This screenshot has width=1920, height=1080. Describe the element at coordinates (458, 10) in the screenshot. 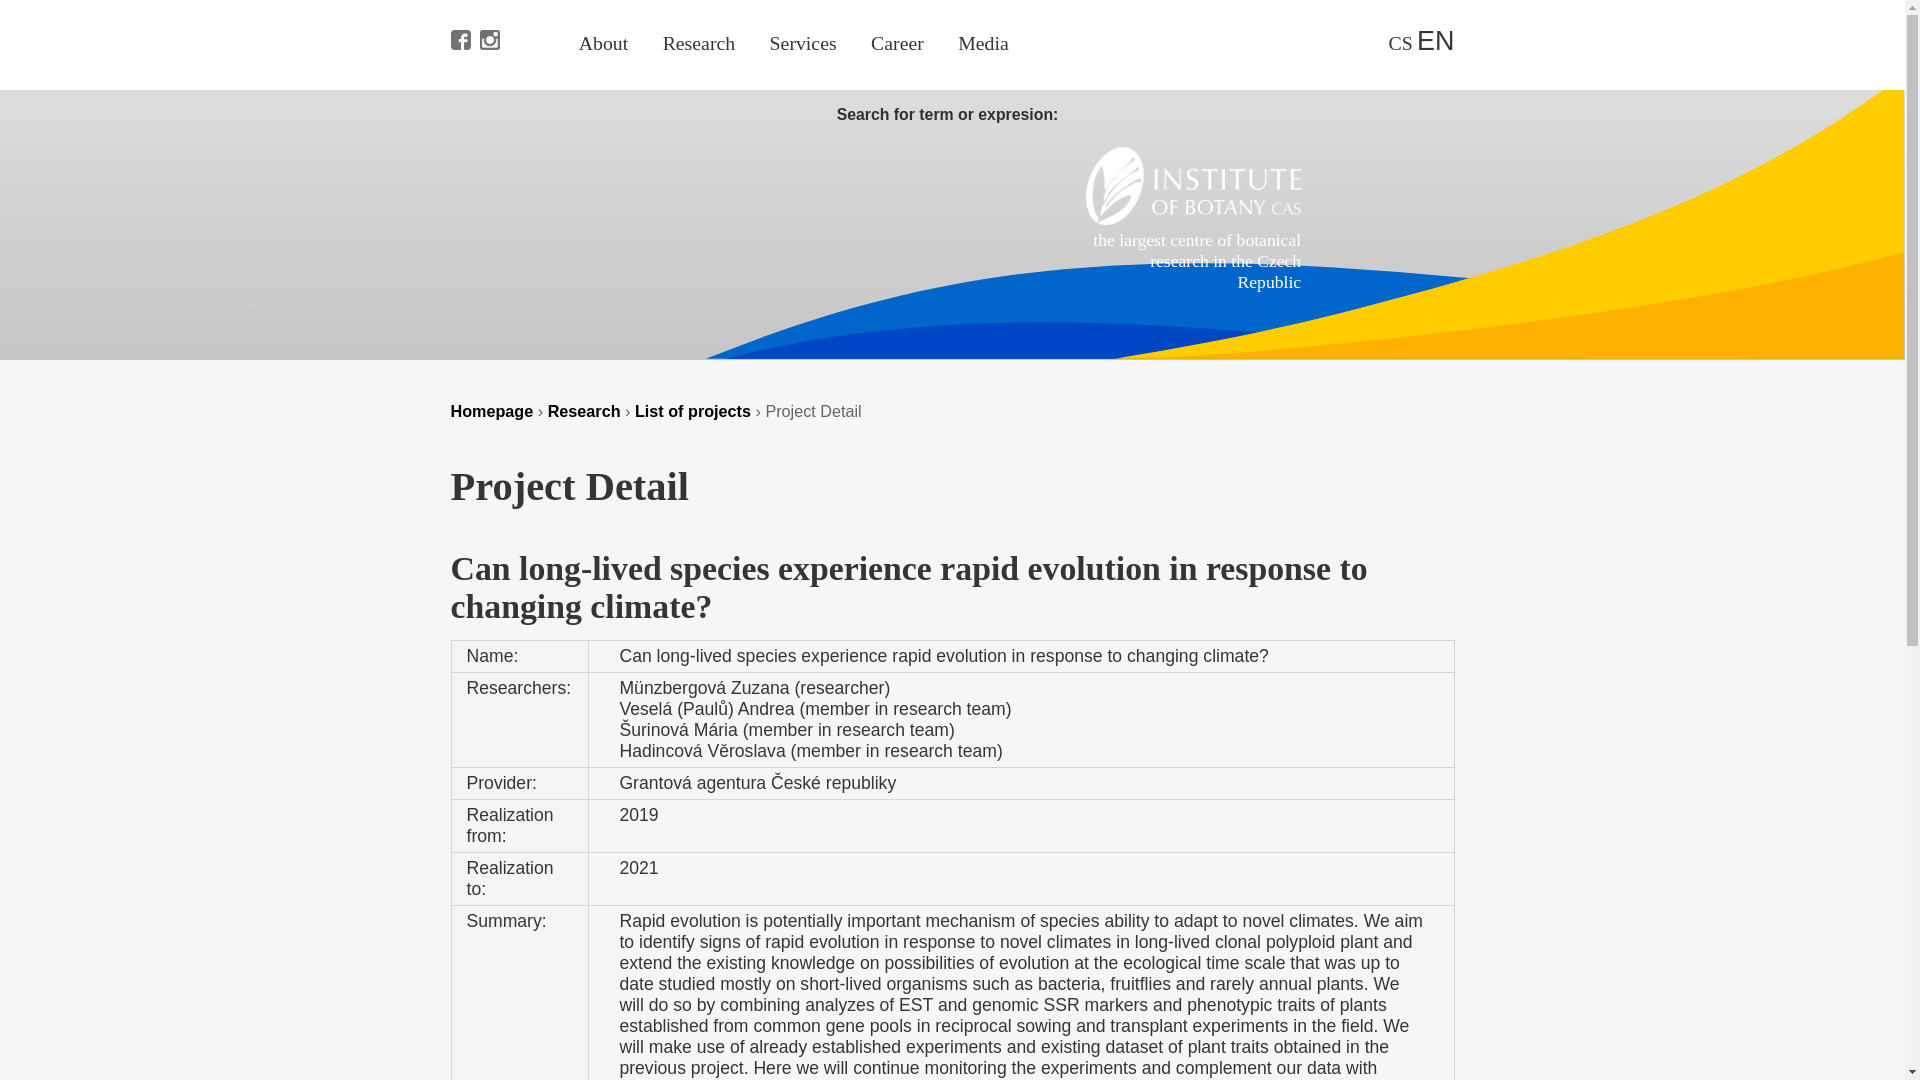

I see `Visit Facebook` at that location.